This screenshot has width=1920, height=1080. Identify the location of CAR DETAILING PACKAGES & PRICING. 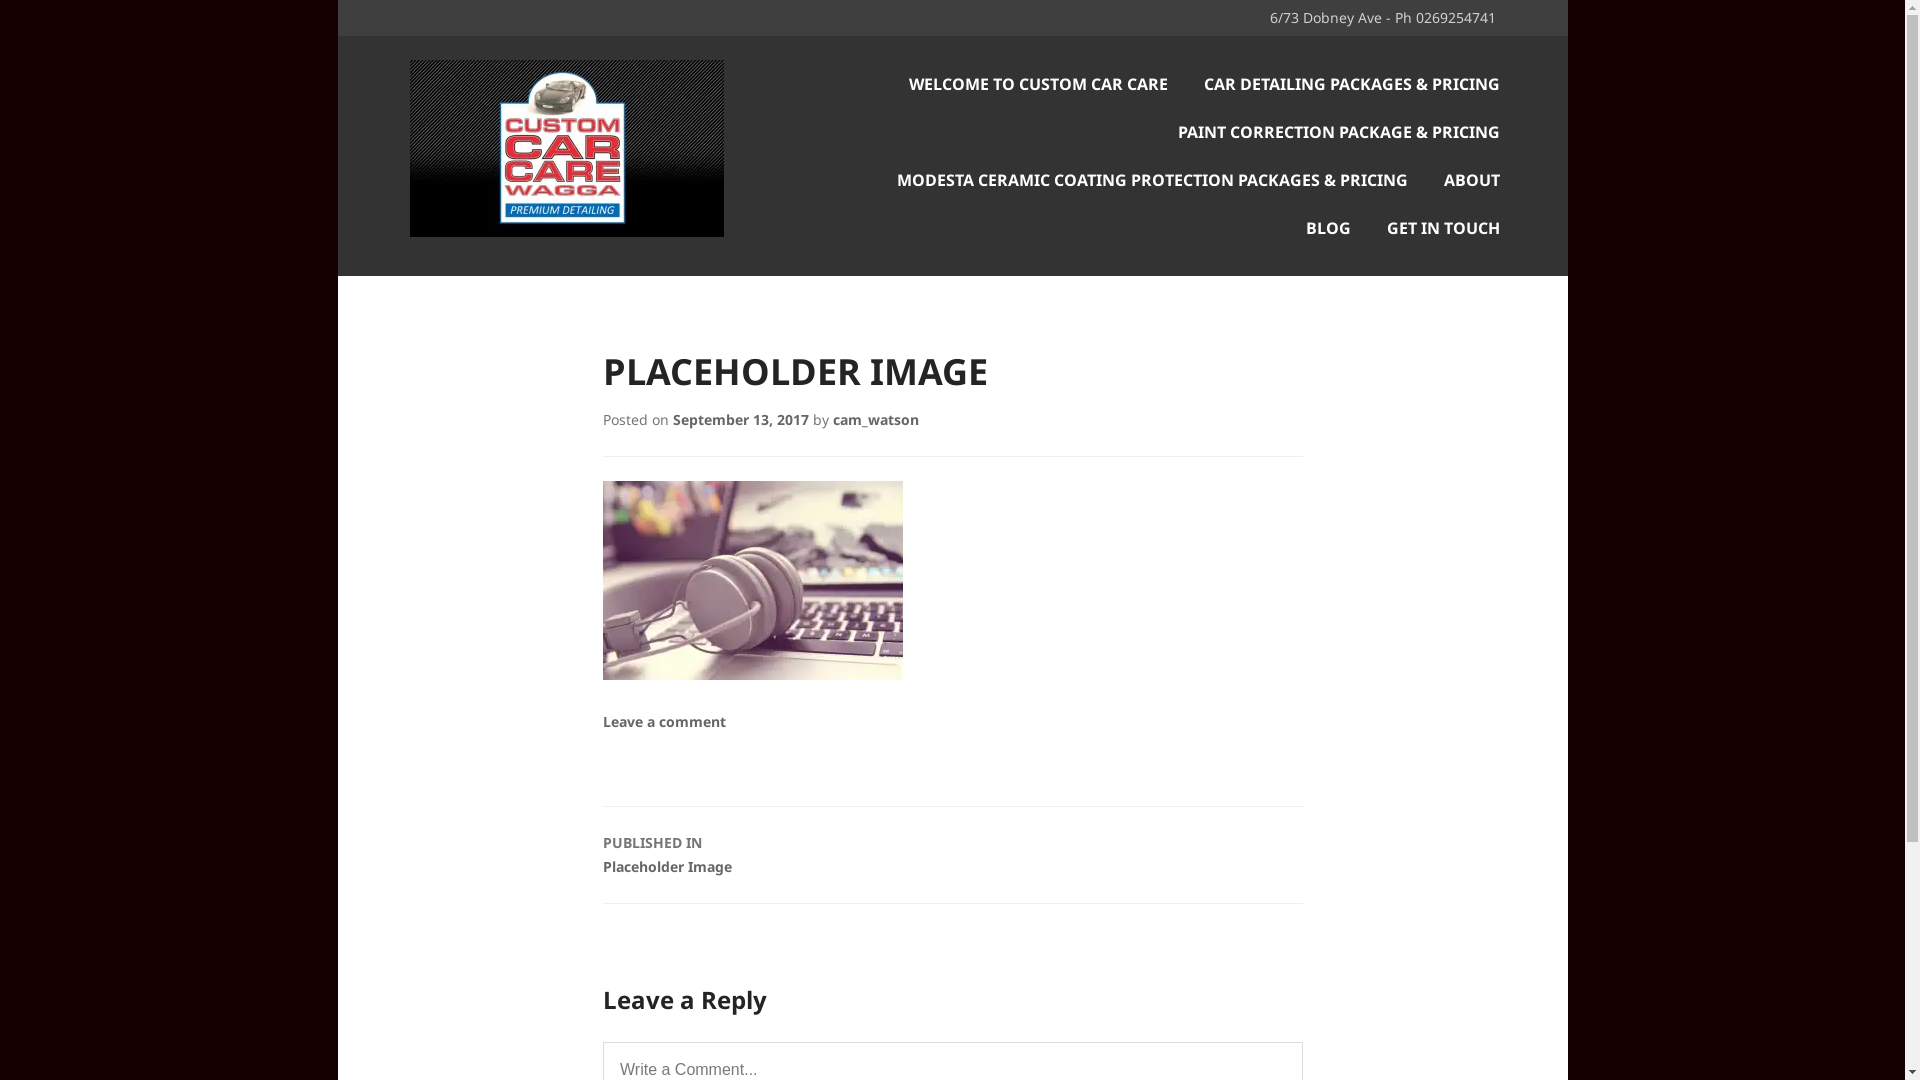
(1352, 84).